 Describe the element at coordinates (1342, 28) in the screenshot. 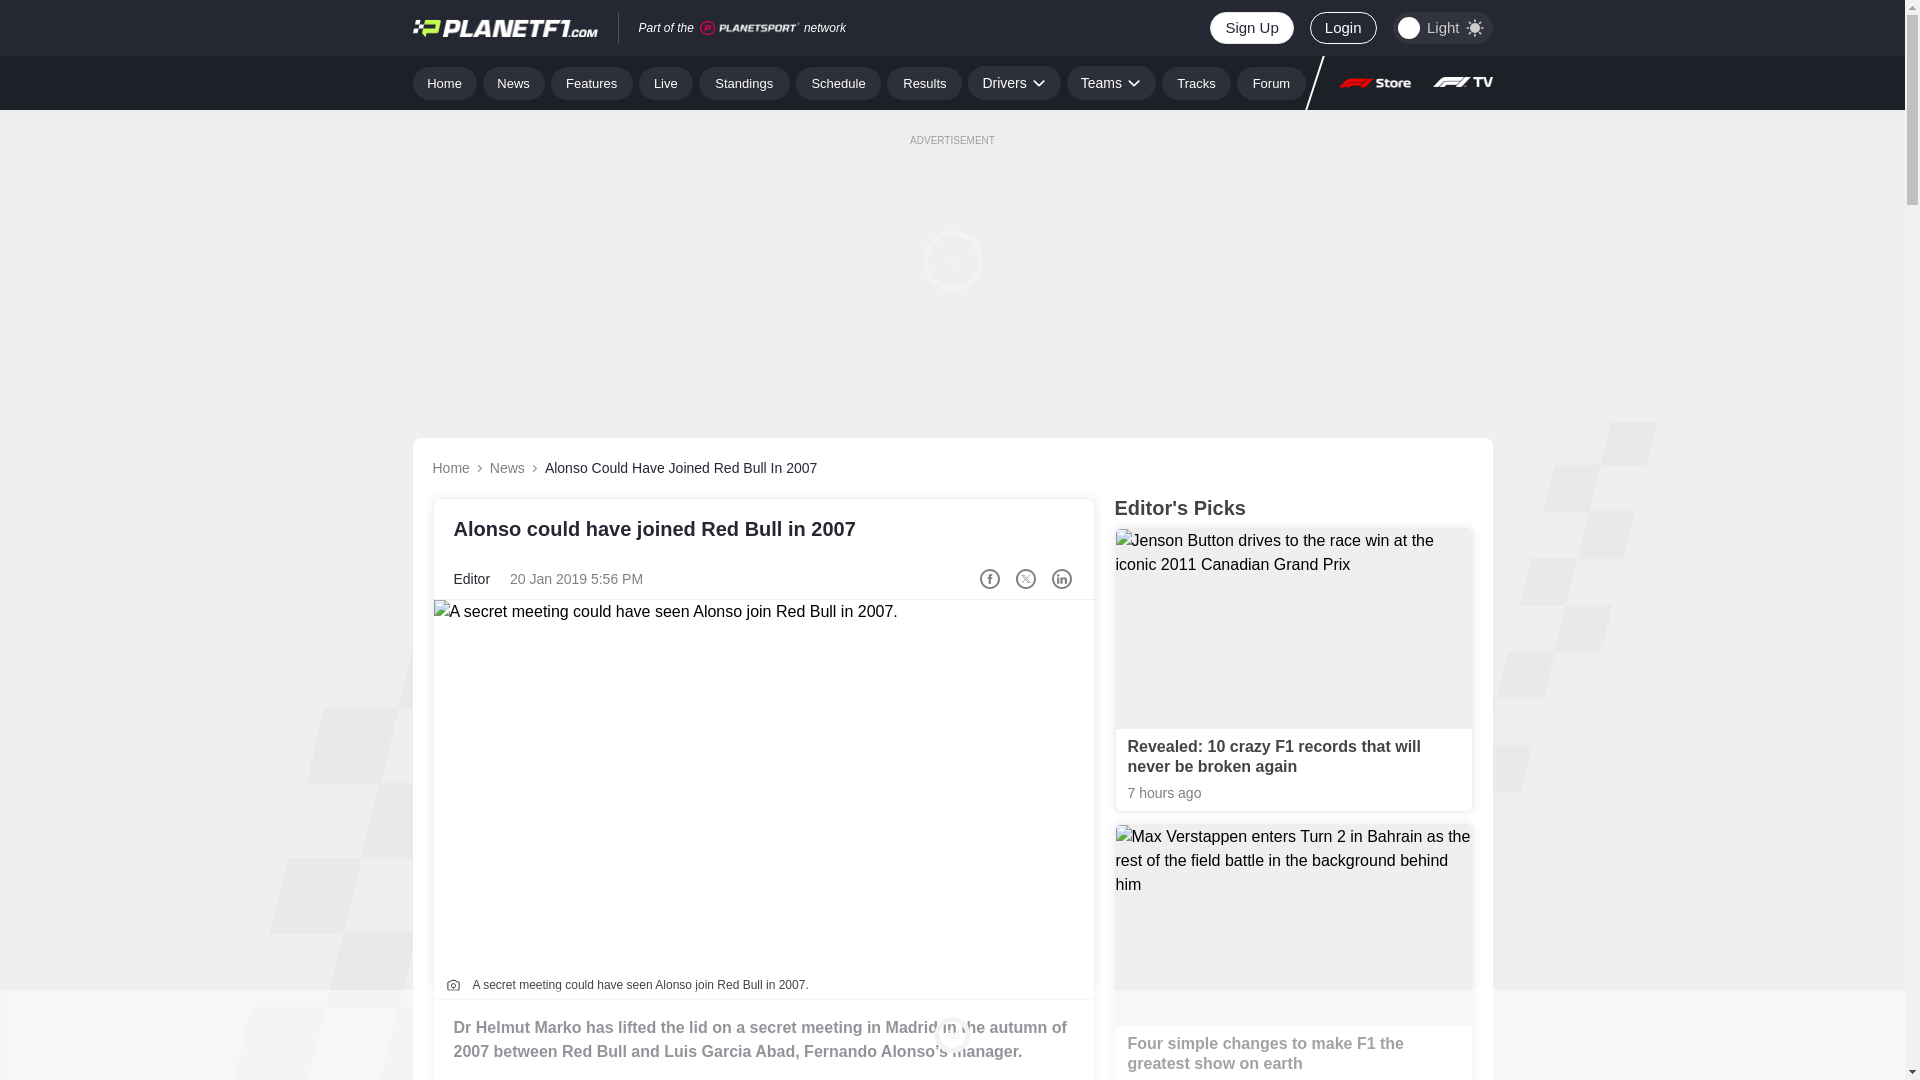

I see `Login` at that location.